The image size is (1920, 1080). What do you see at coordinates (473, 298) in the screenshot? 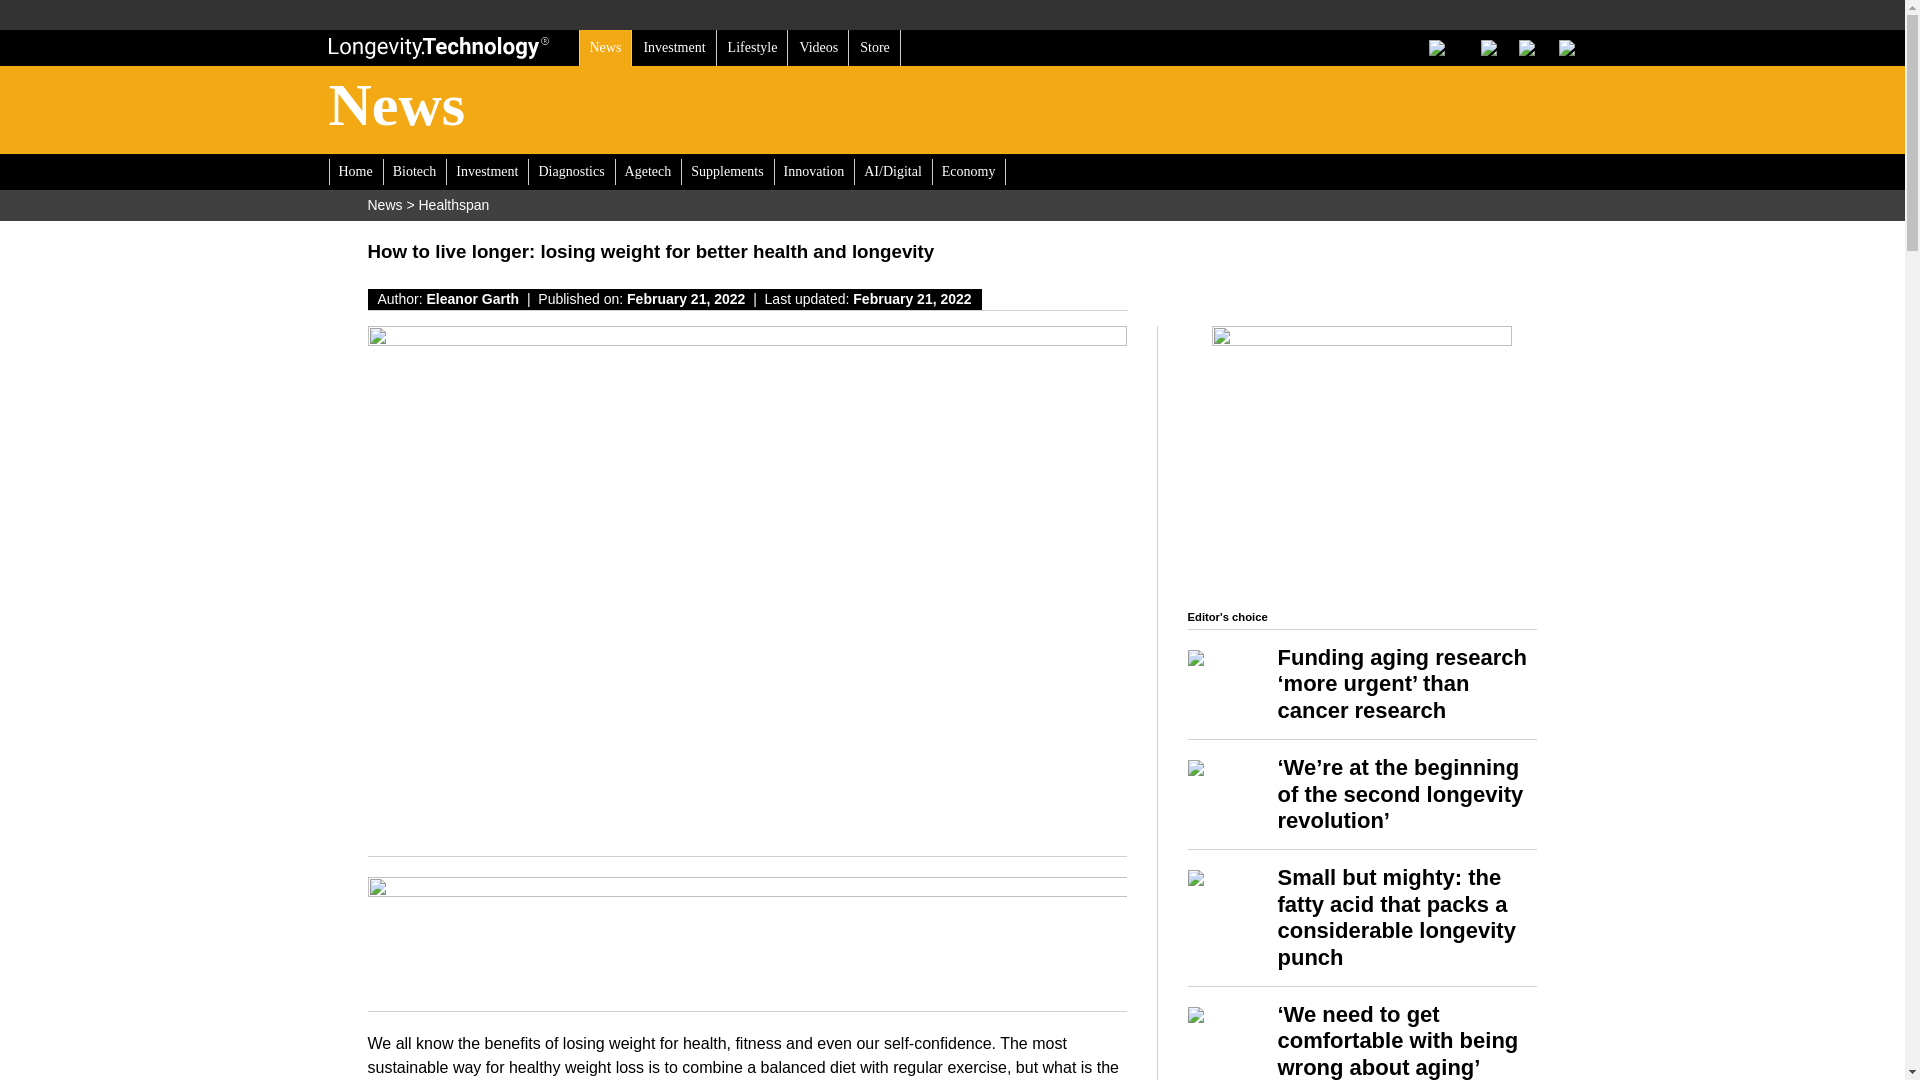
I see `Posts by Eleanor Garth` at bounding box center [473, 298].